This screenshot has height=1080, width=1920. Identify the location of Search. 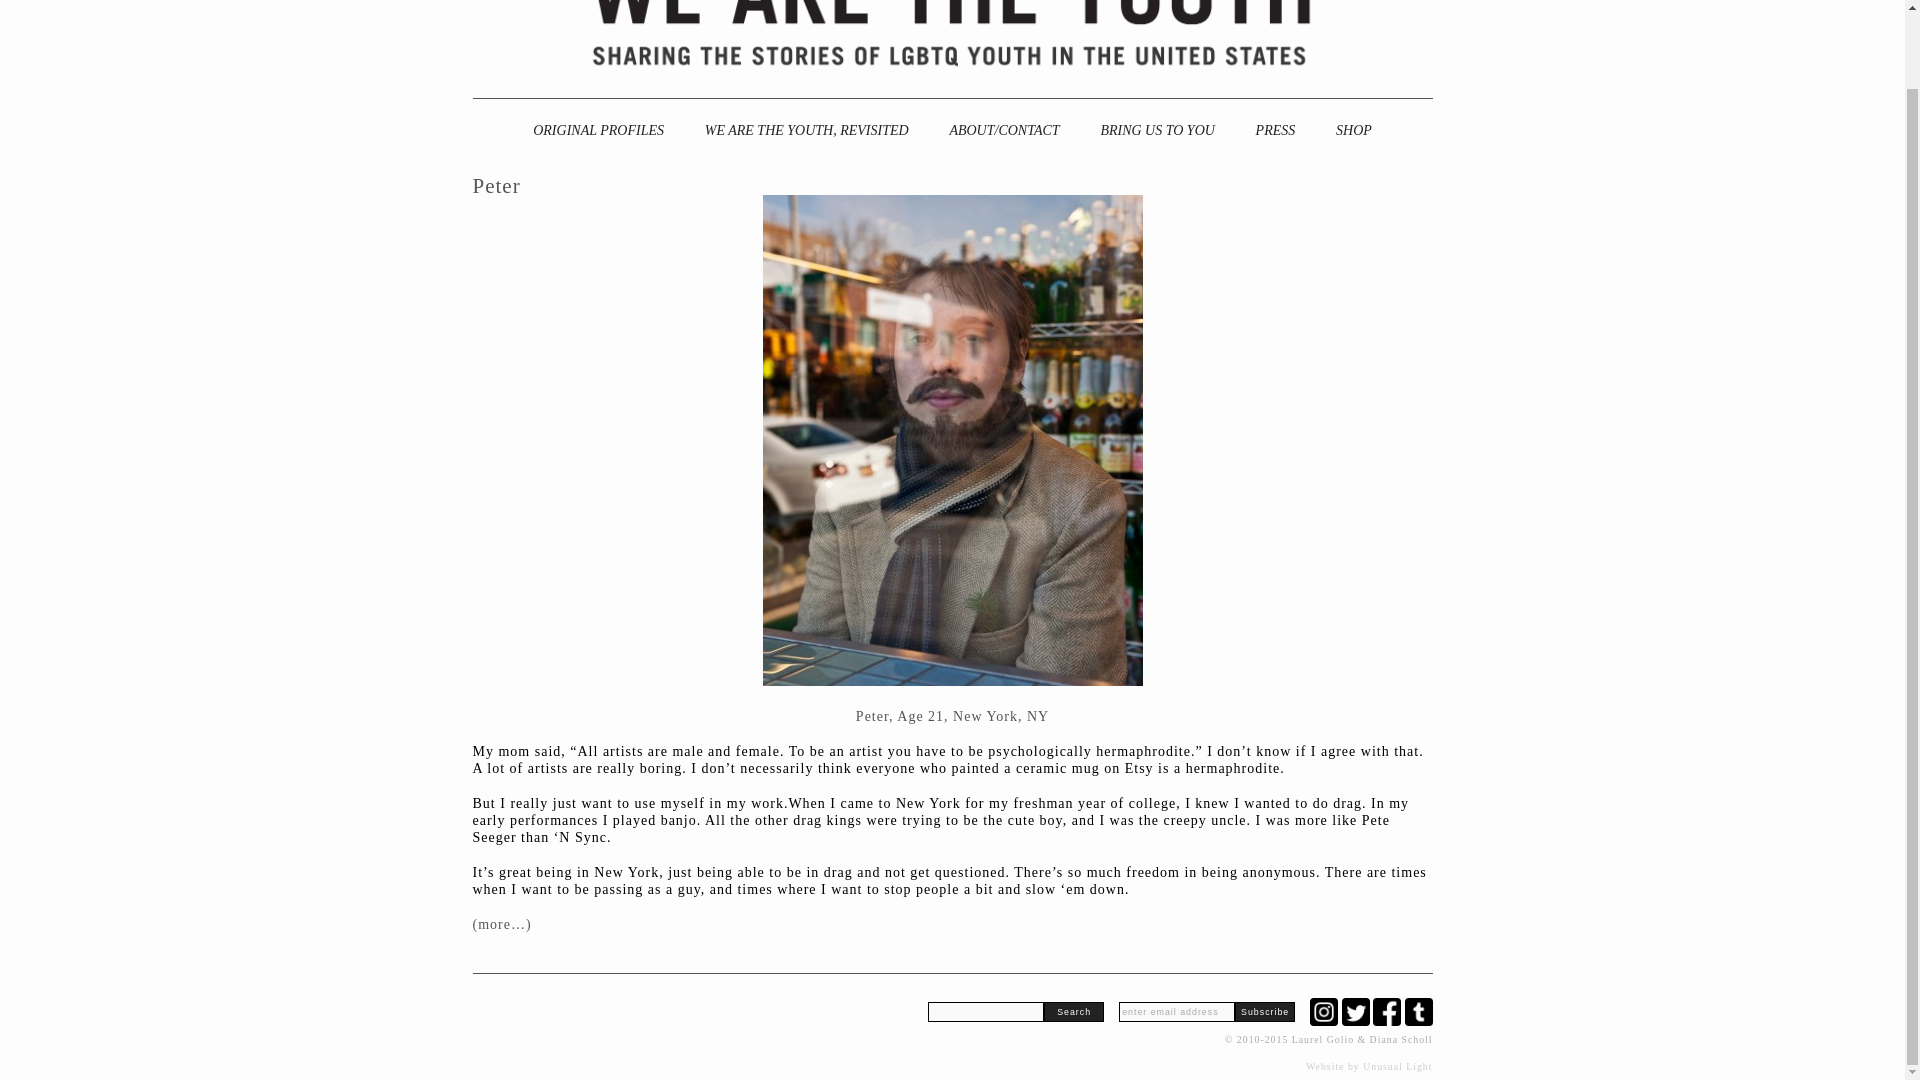
(1074, 1012).